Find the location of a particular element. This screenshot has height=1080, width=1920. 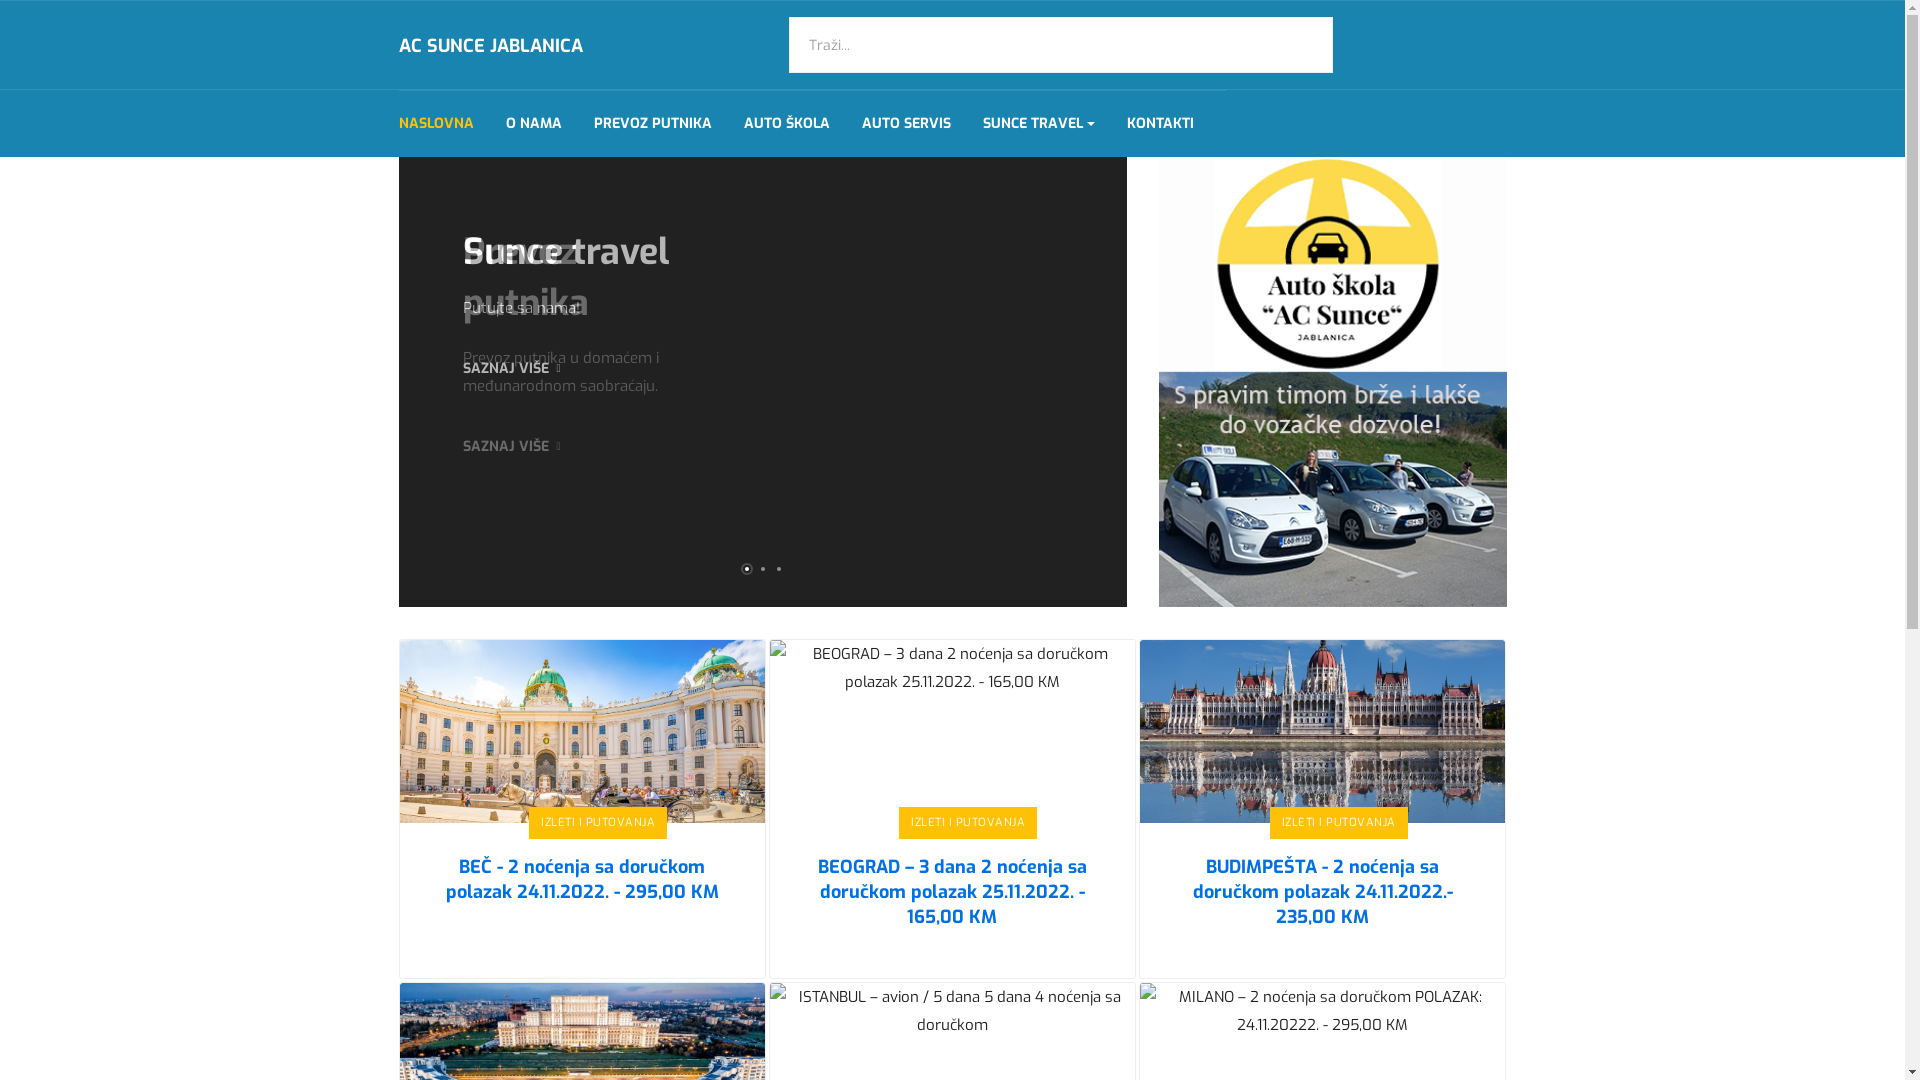

AUTO SERVIS is located at coordinates (906, 124).